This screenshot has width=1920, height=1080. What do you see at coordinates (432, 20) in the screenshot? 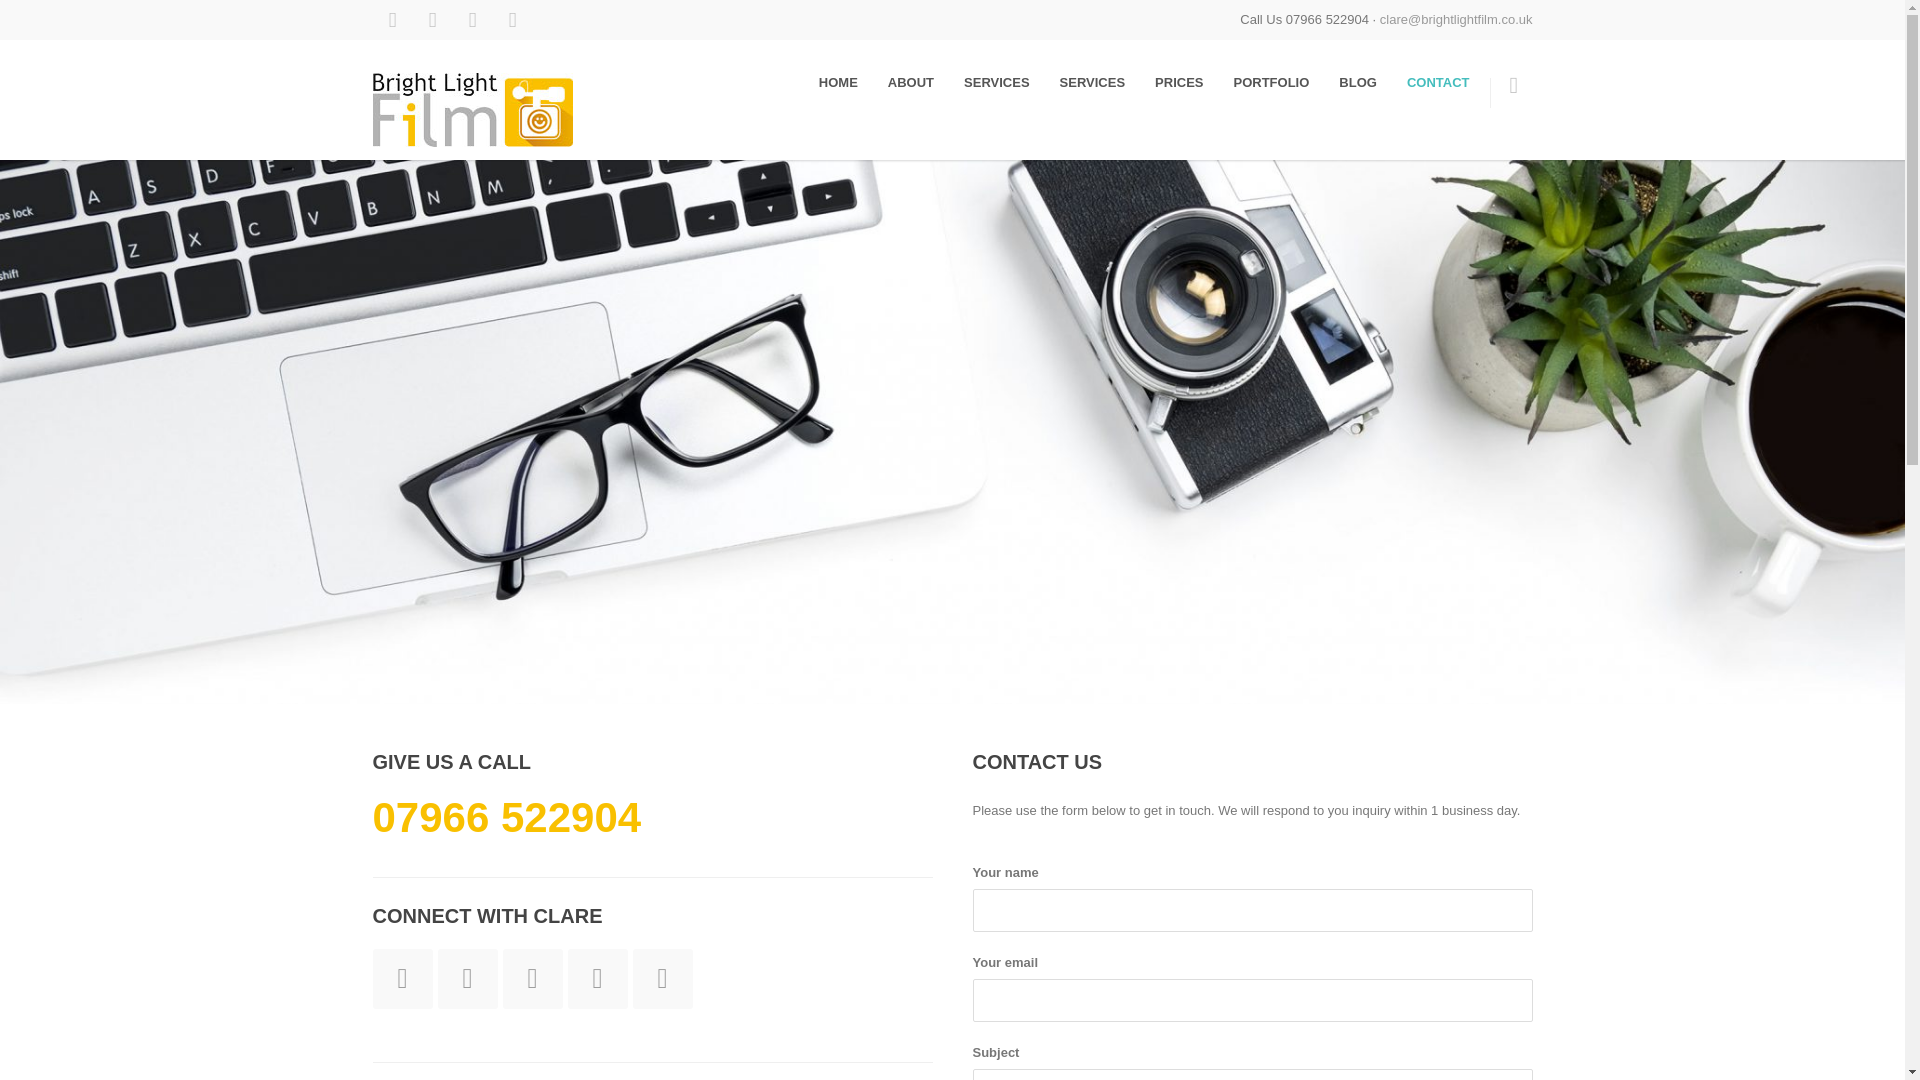
I see `LinkedIn` at bounding box center [432, 20].